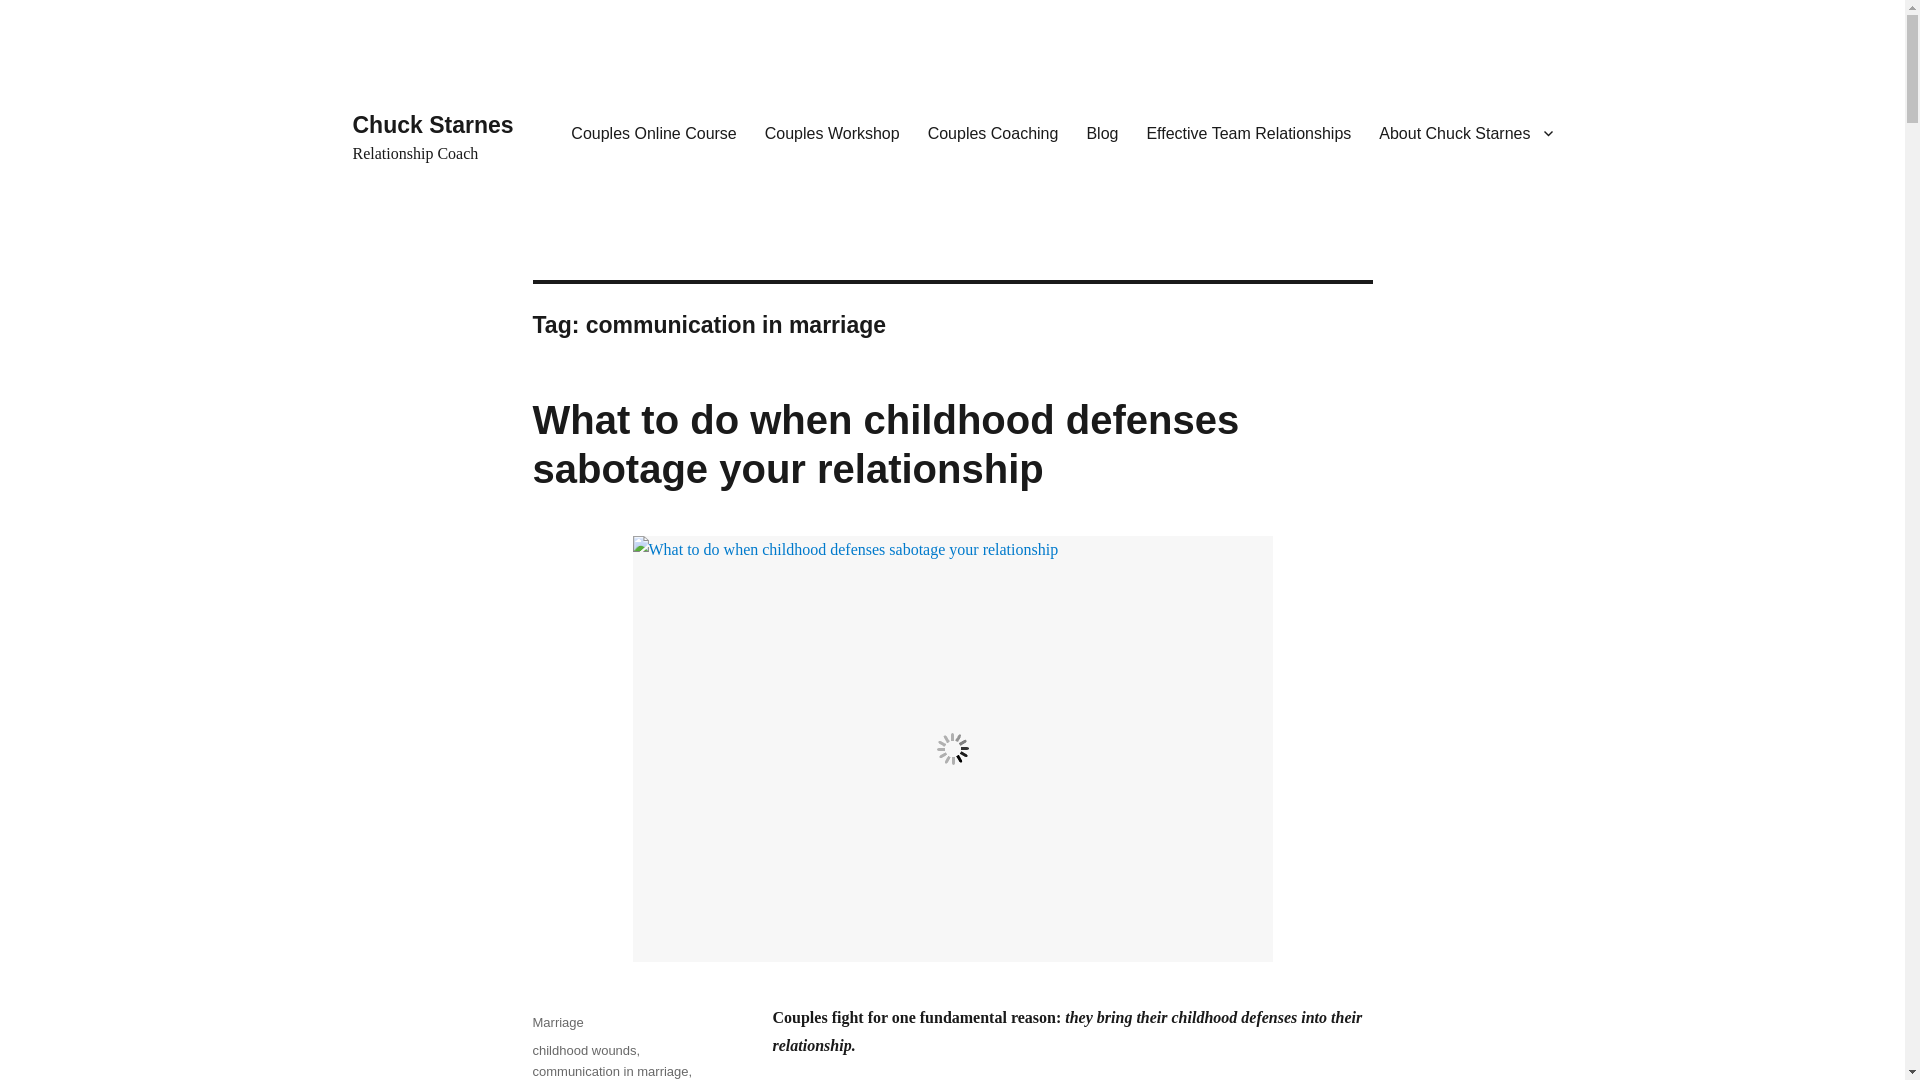  What do you see at coordinates (609, 1070) in the screenshot?
I see `communication in marriage` at bounding box center [609, 1070].